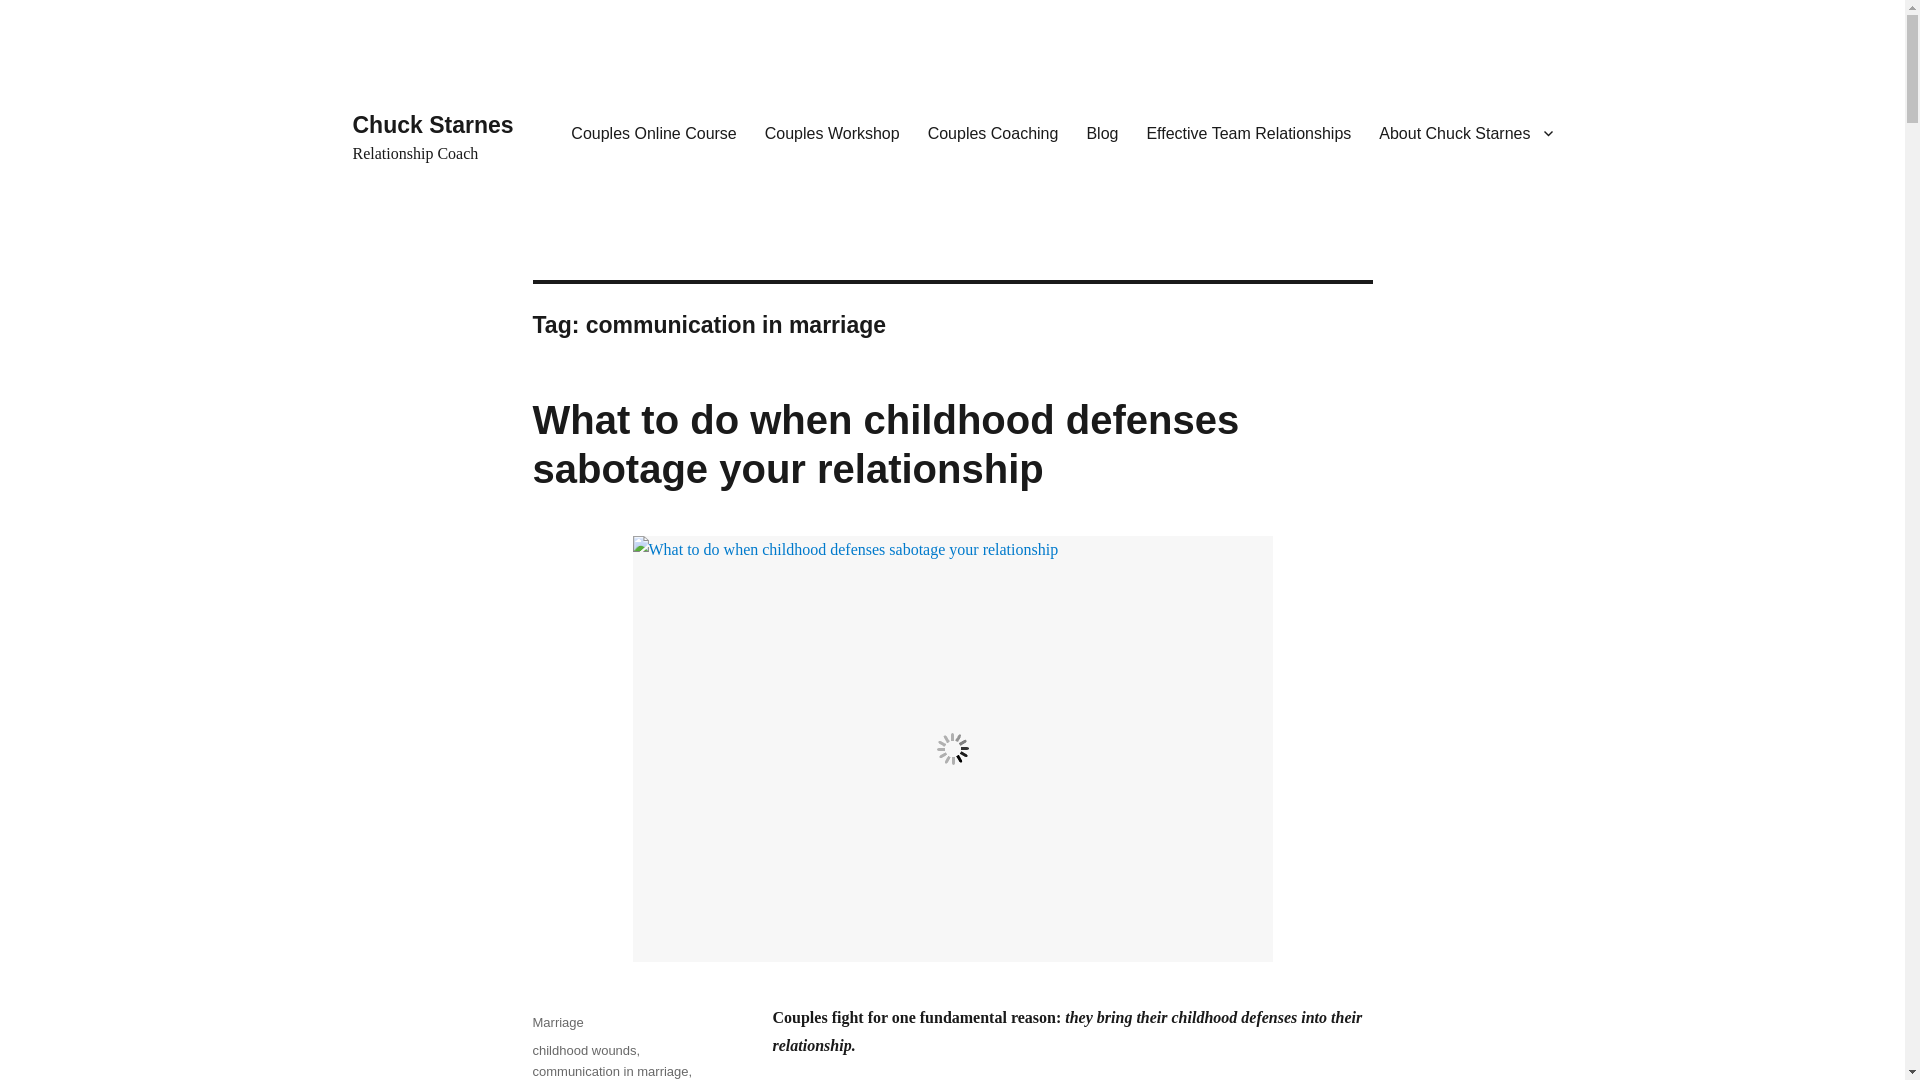  What do you see at coordinates (609, 1070) in the screenshot?
I see `communication in marriage` at bounding box center [609, 1070].